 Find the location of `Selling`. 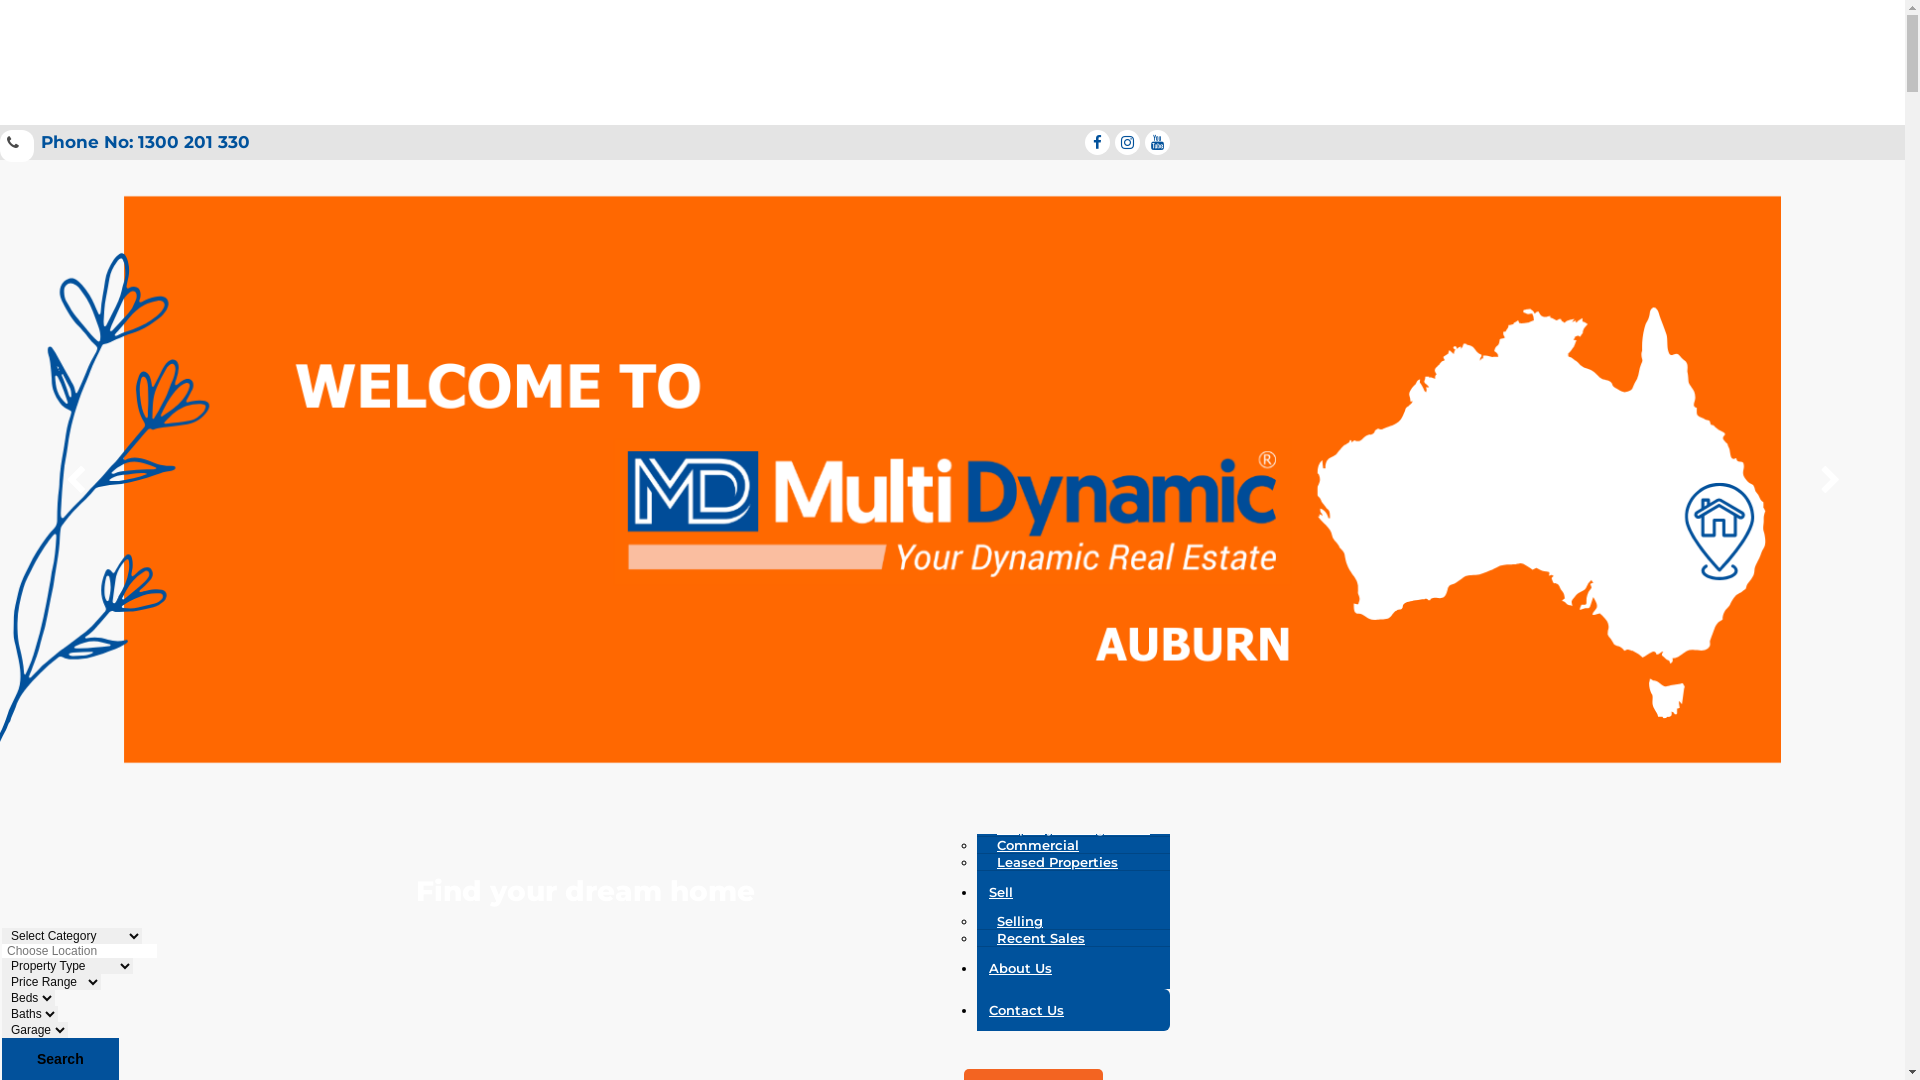

Selling is located at coordinates (1020, 921).